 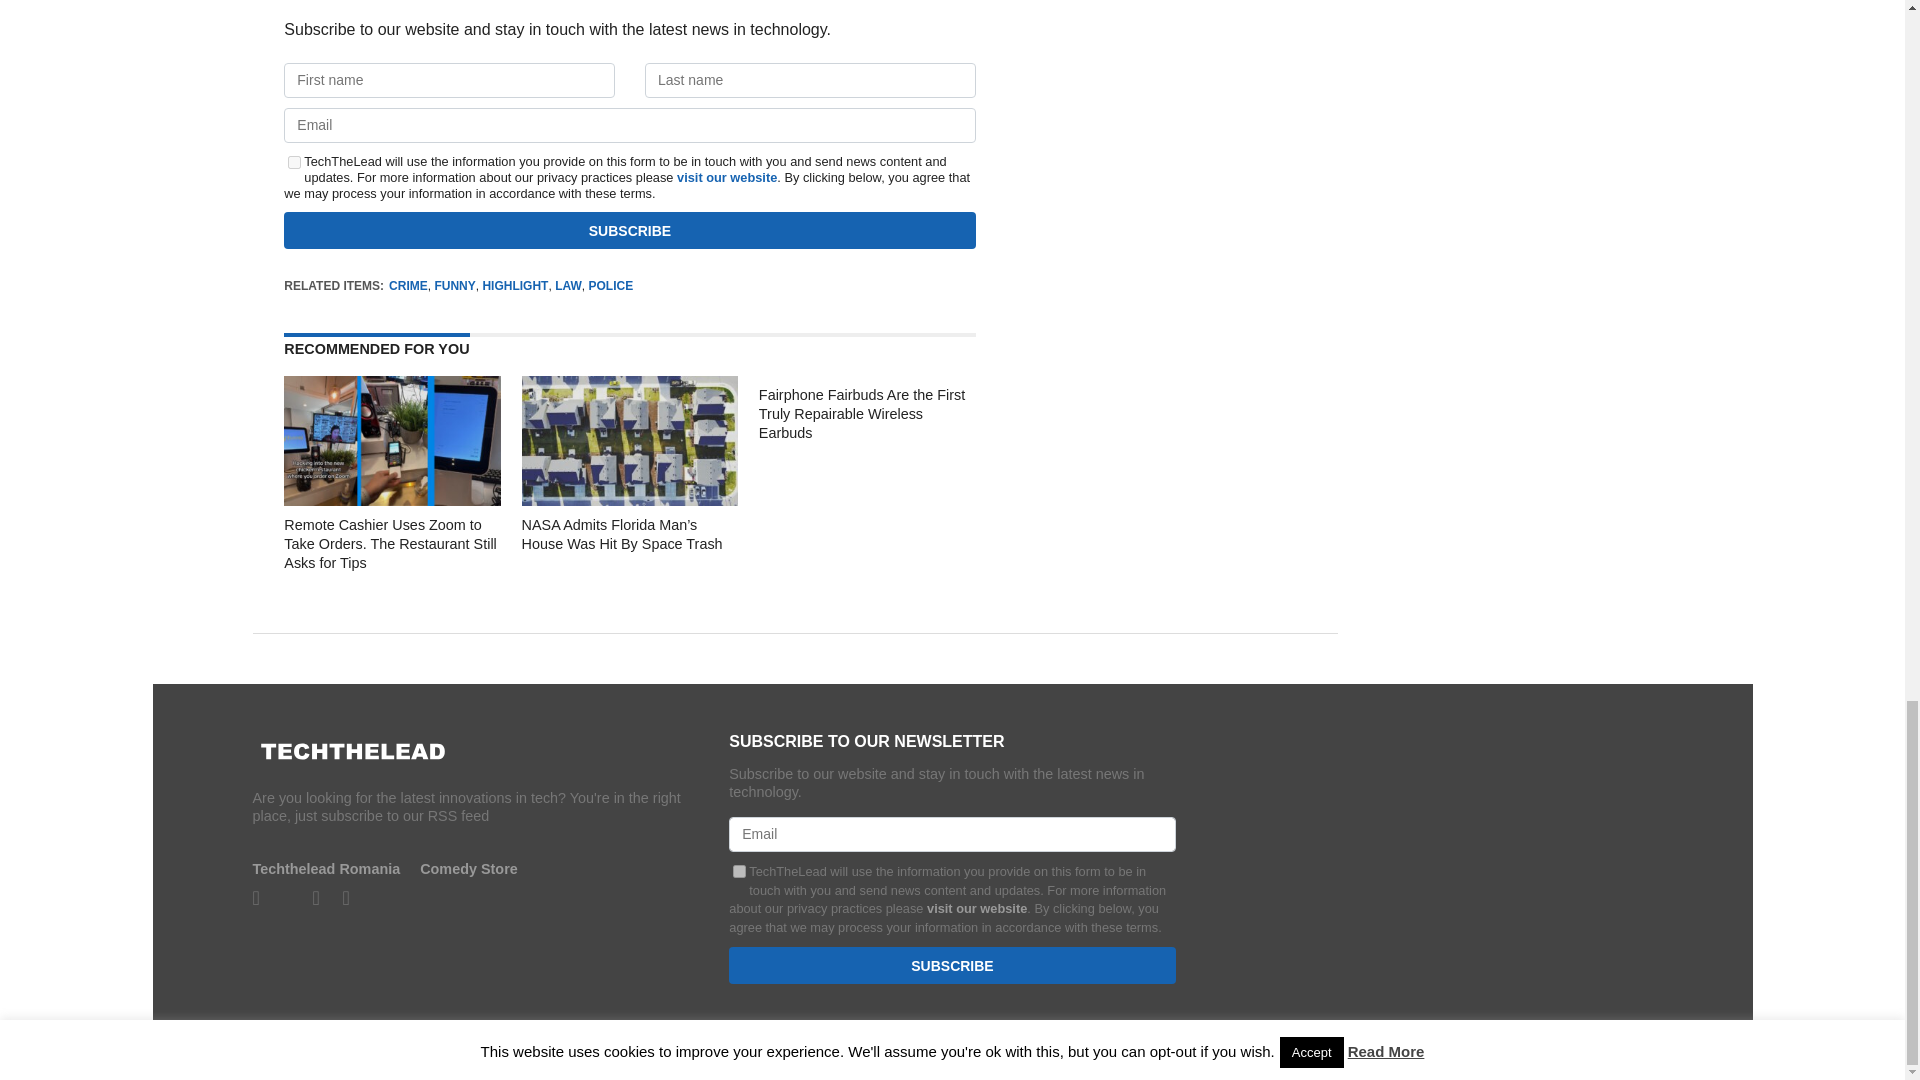 I want to click on 1, so click(x=740, y=872).